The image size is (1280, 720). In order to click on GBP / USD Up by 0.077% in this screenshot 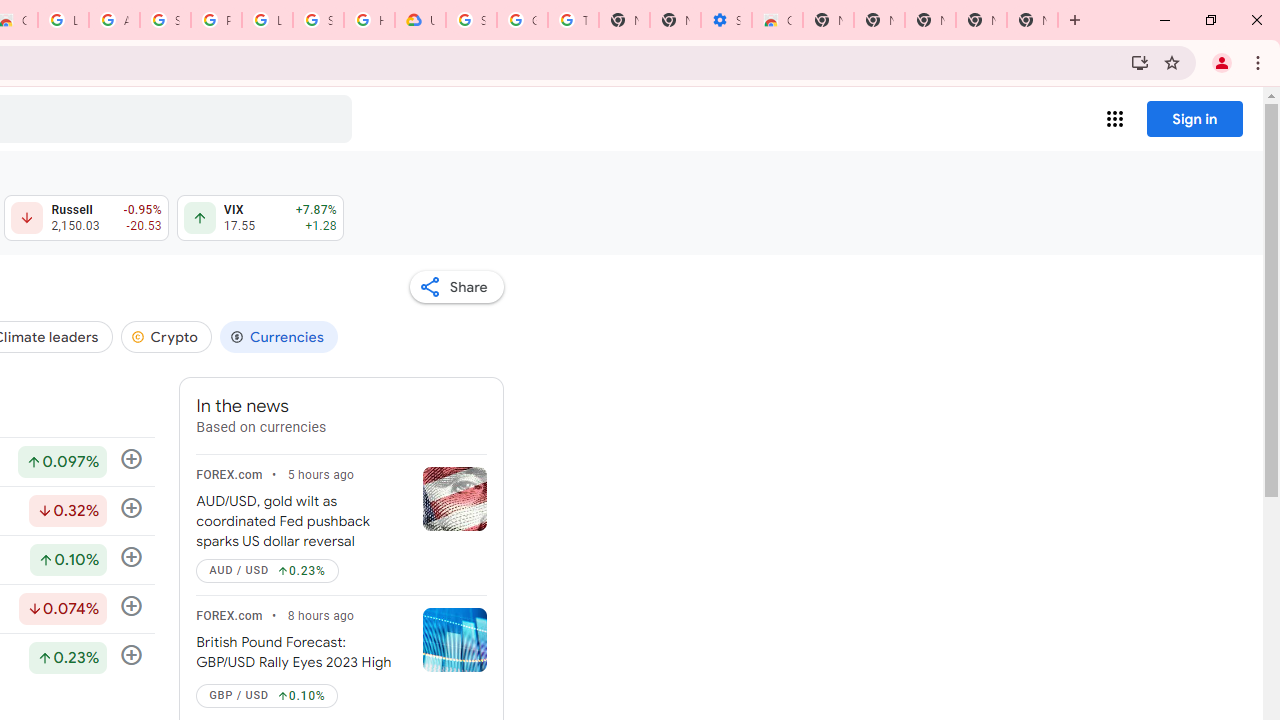, I will do `click(267, 696)`.